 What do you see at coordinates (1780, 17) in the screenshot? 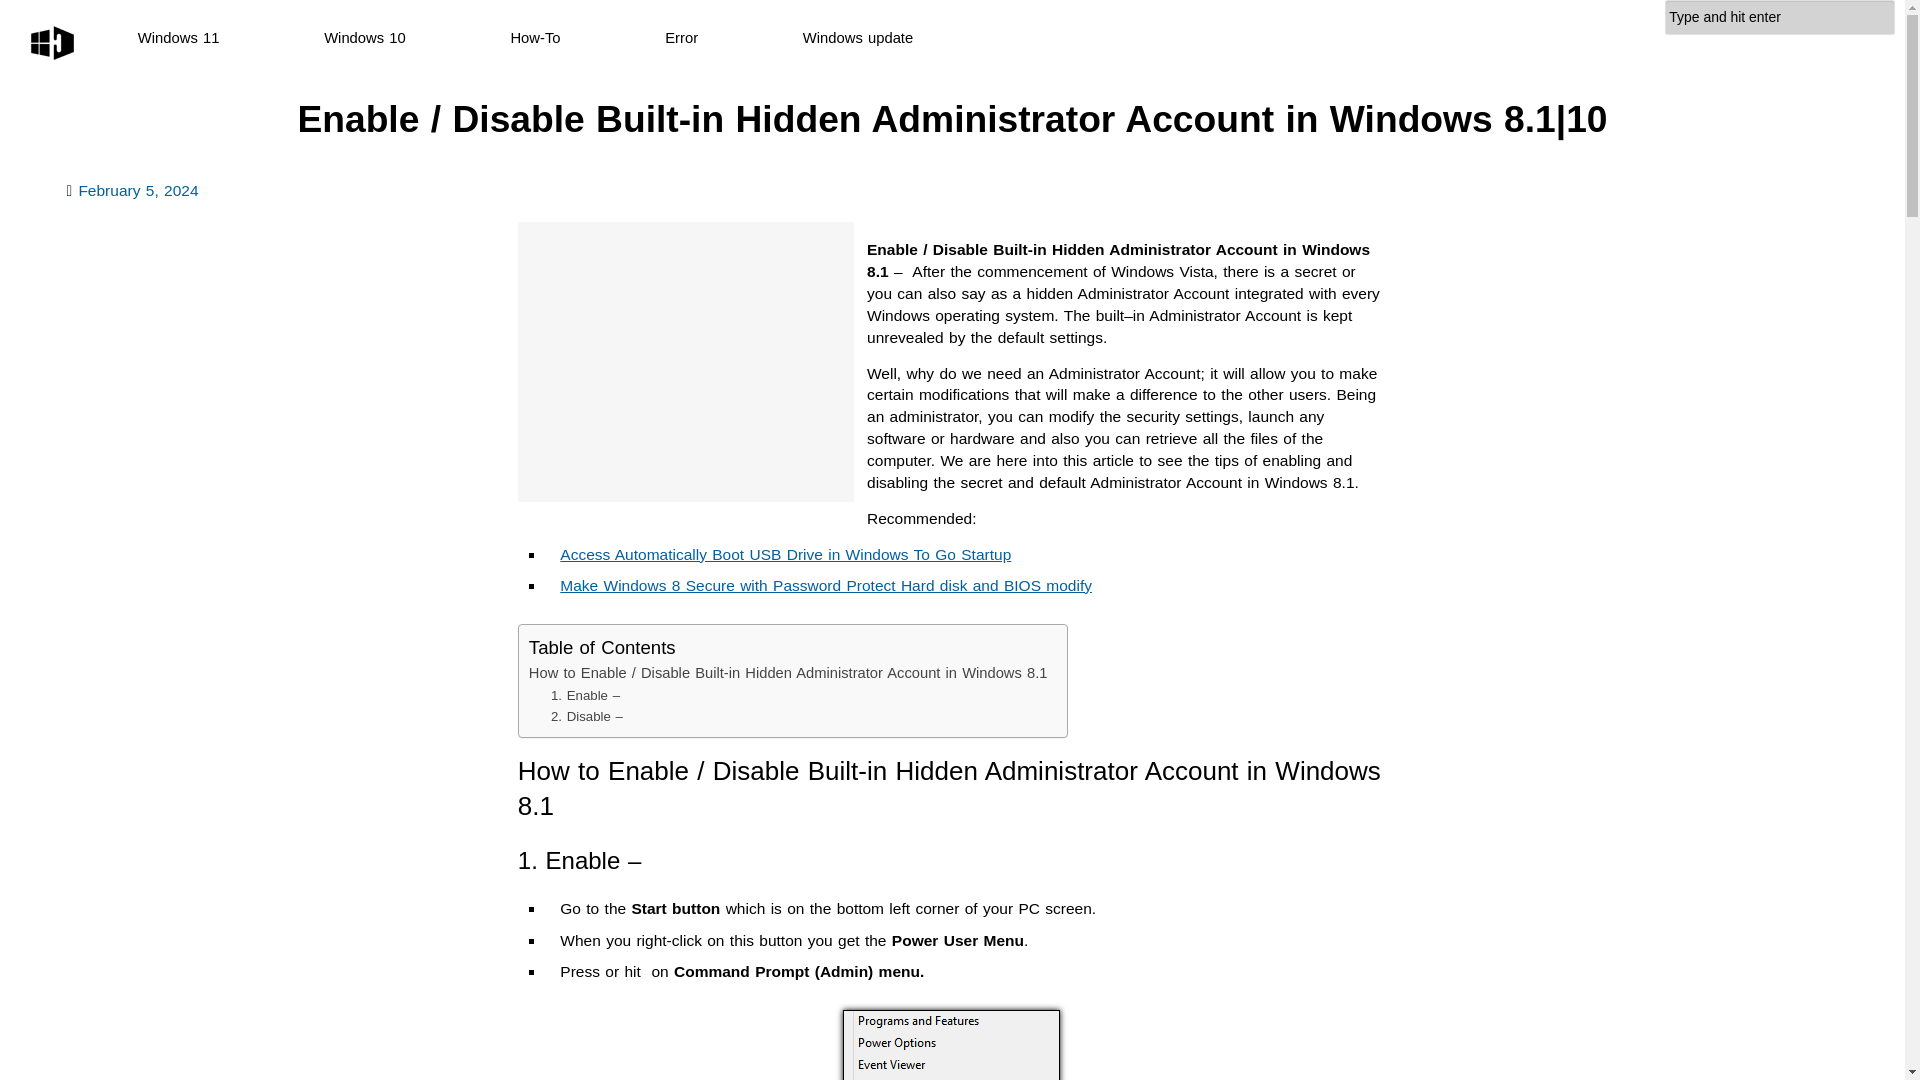
I see `Type and hit enter` at bounding box center [1780, 17].